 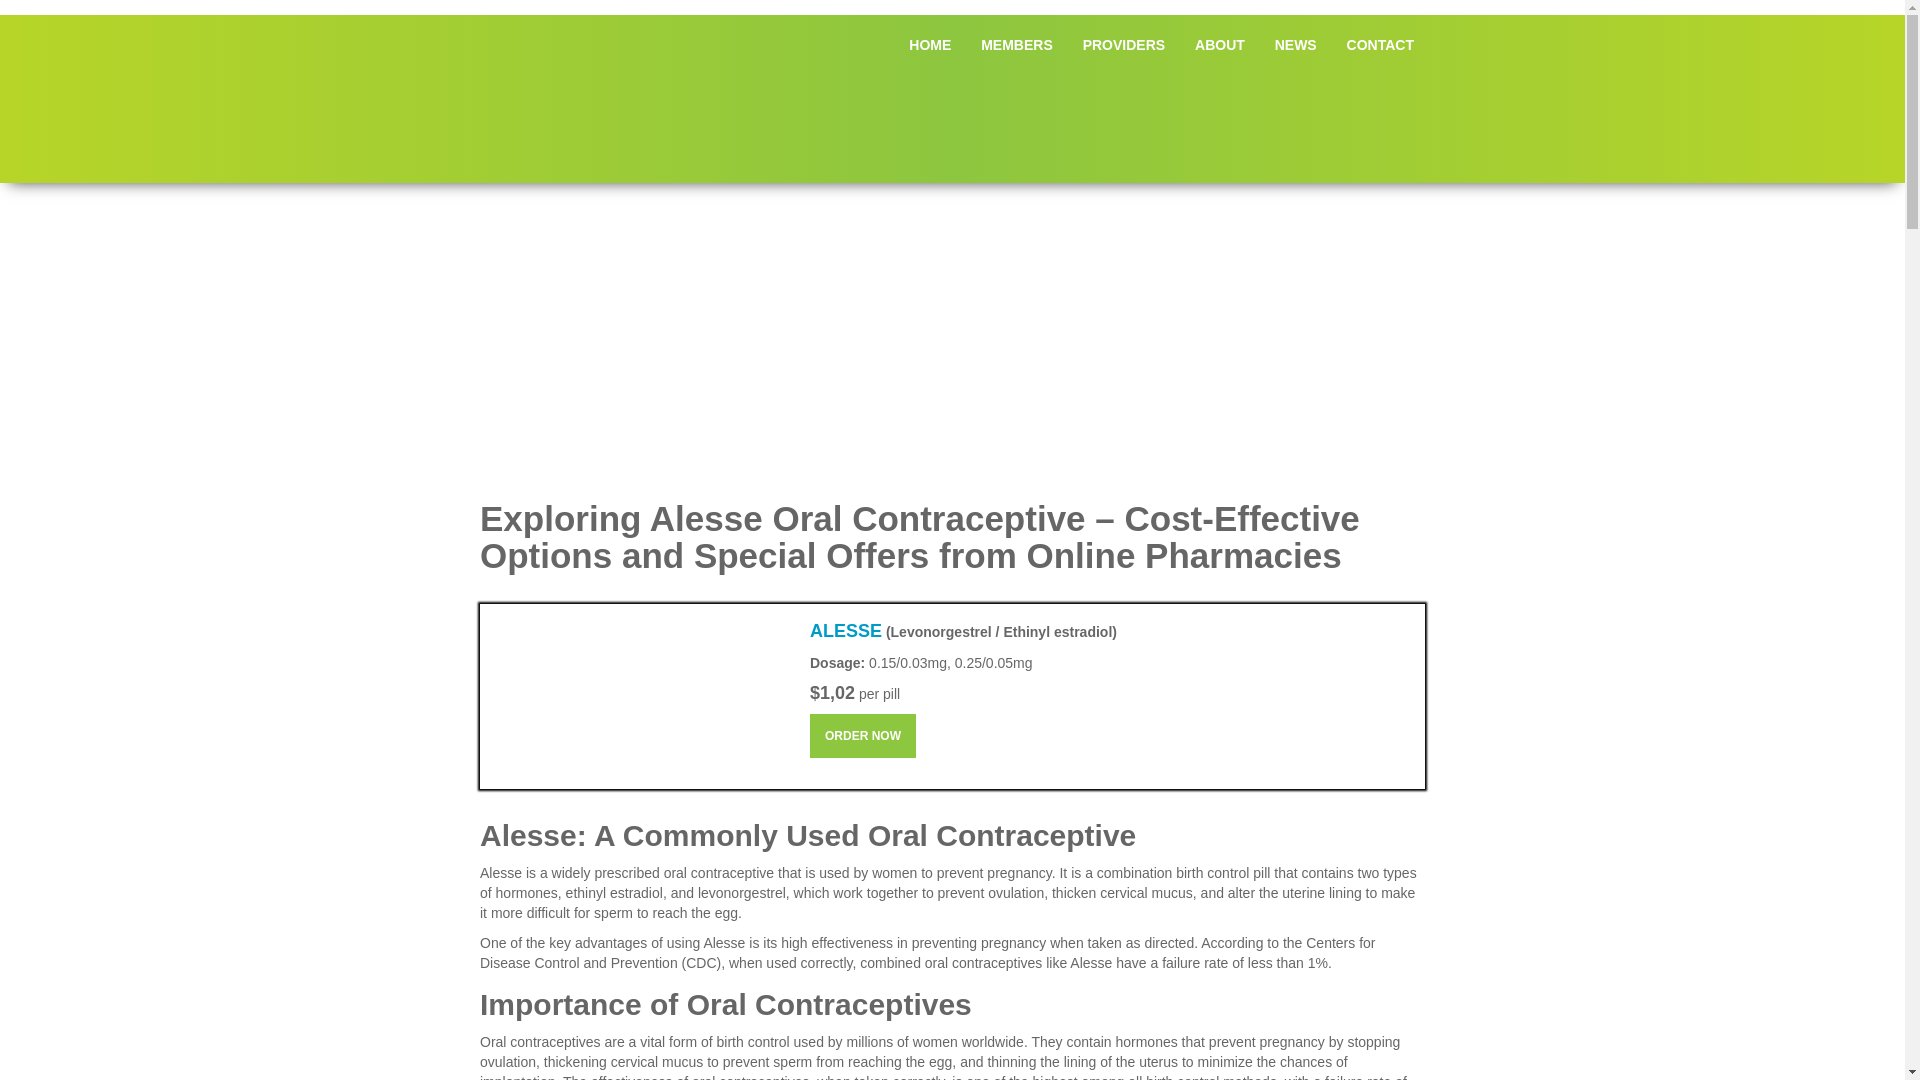 What do you see at coordinates (1016, 44) in the screenshot?
I see `MEMBERS` at bounding box center [1016, 44].